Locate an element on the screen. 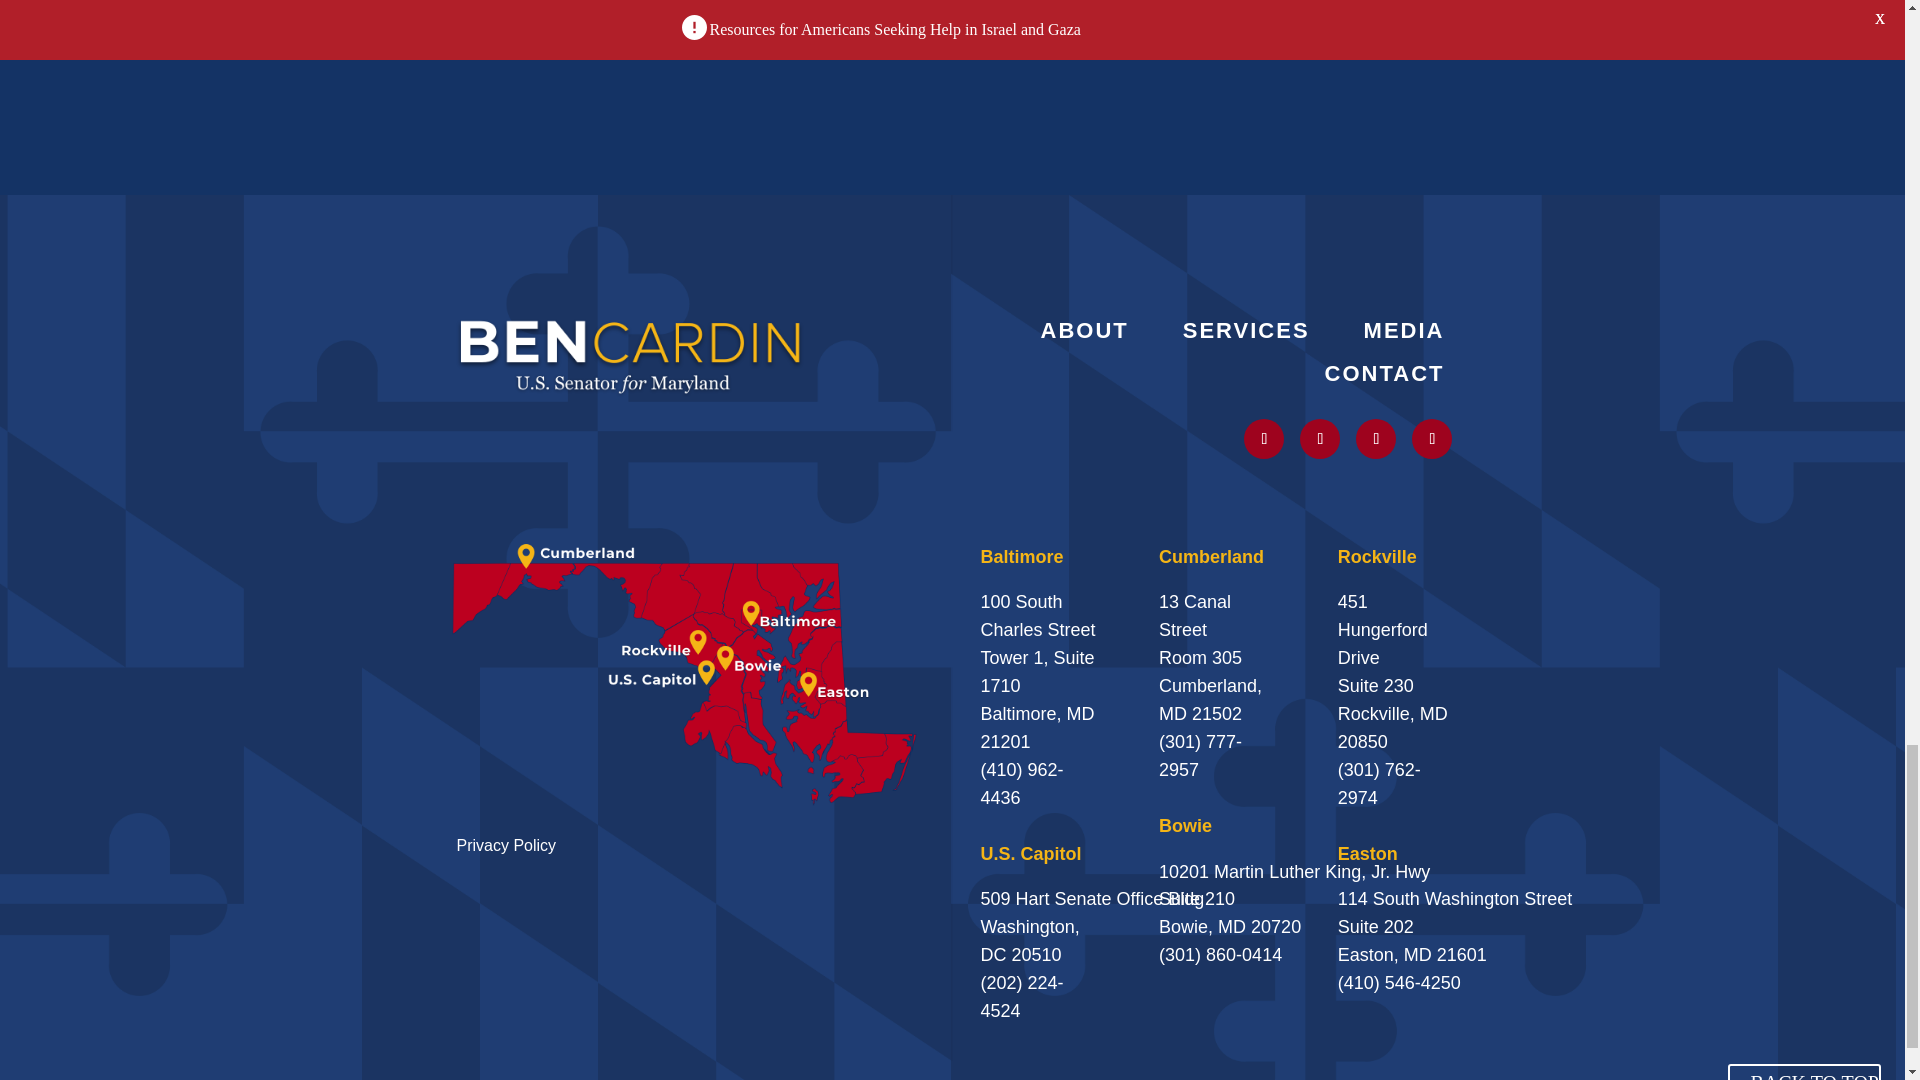 This screenshot has width=1920, height=1080. Follow on X is located at coordinates (1264, 439).